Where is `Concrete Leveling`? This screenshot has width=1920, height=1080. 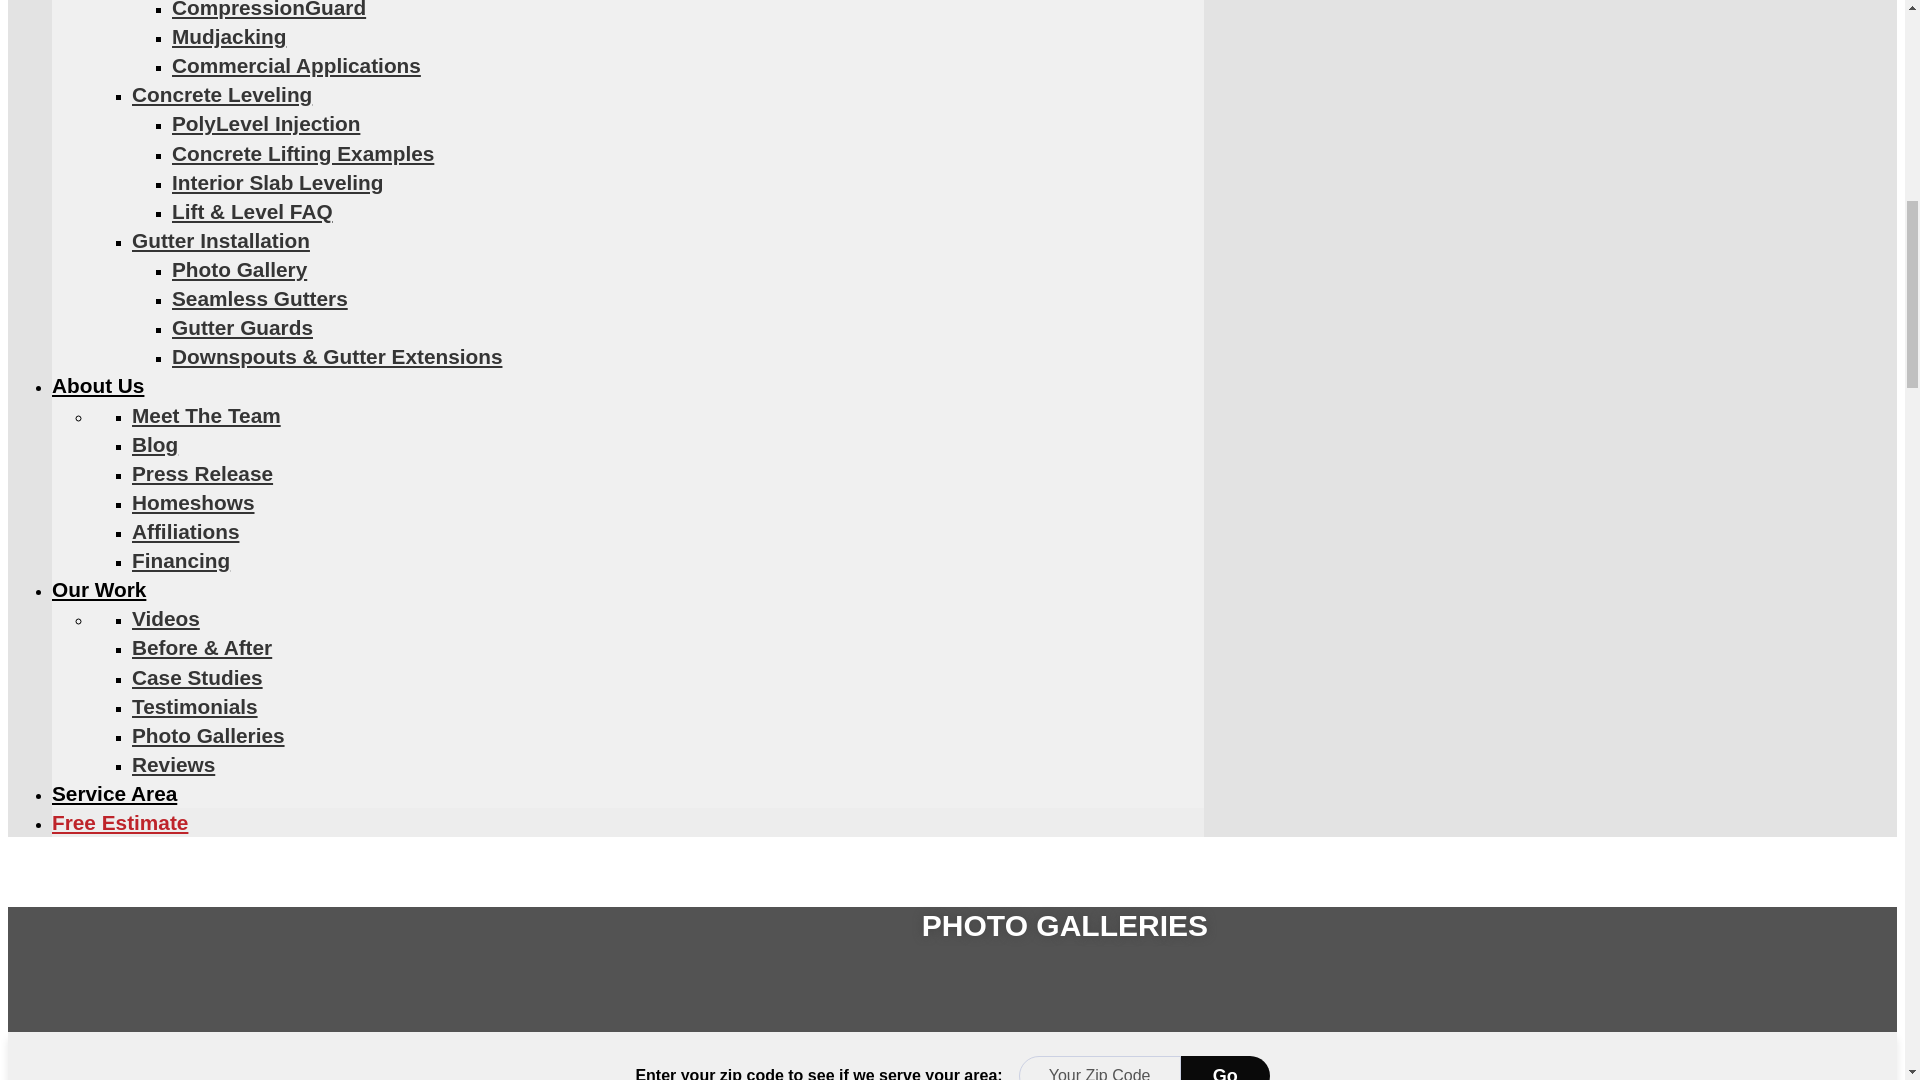
Concrete Leveling is located at coordinates (222, 94).